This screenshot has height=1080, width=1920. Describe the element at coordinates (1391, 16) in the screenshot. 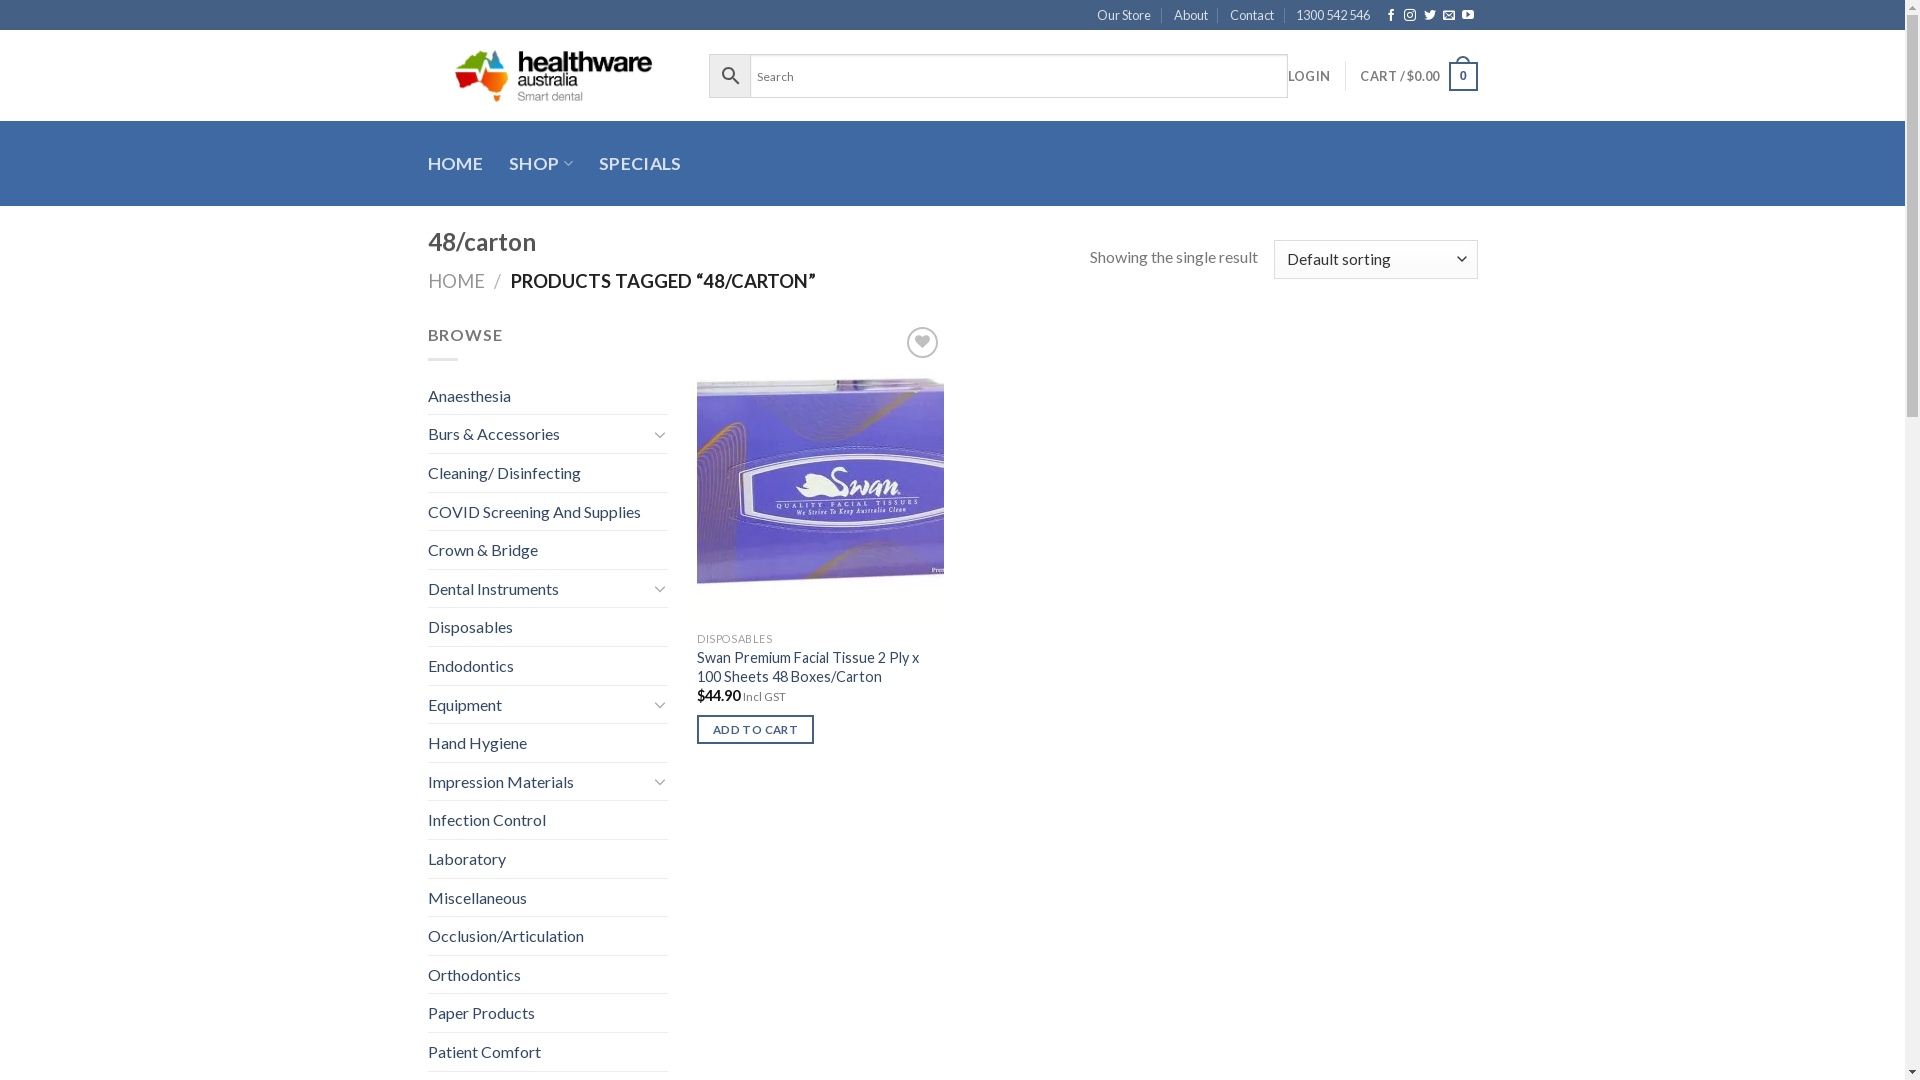

I see `Follow on Facebook` at that location.